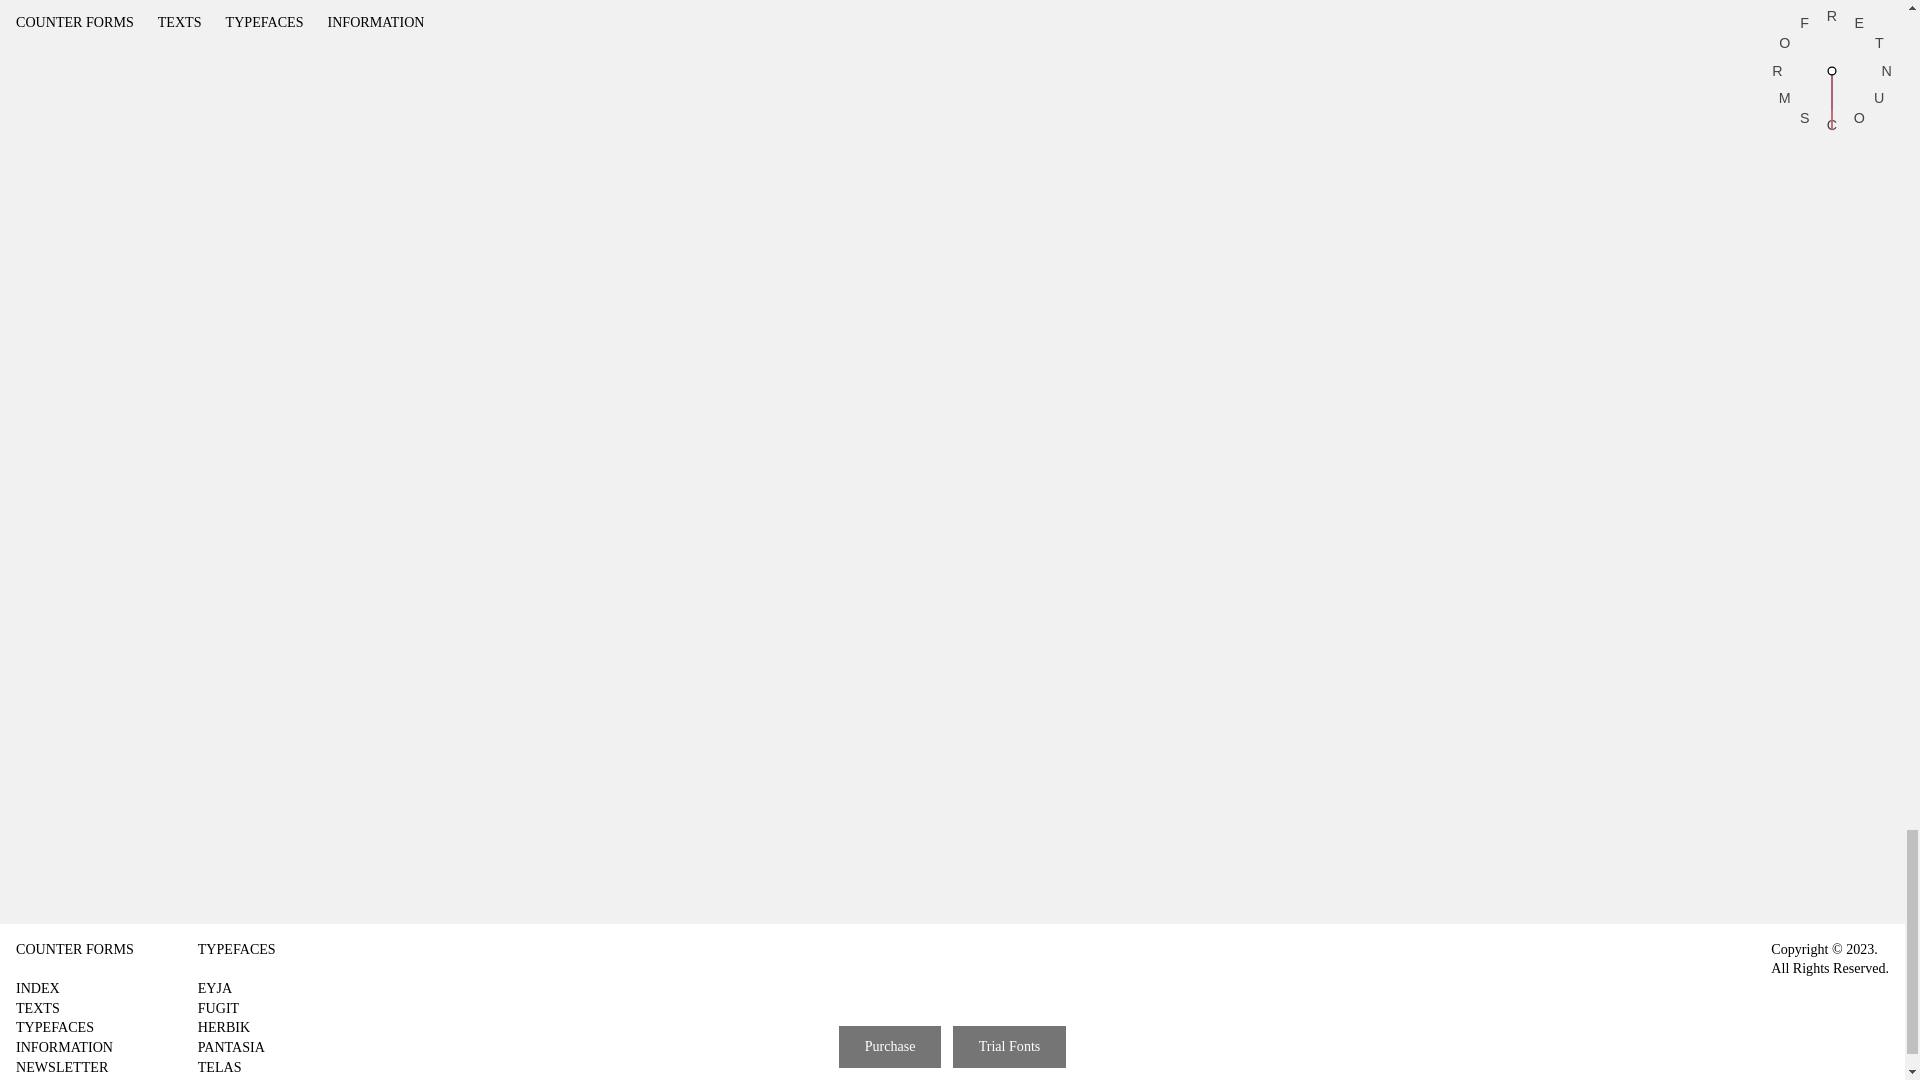 Image resolution: width=1920 pixels, height=1080 pixels. I want to click on TEXTS, so click(37, 1008).